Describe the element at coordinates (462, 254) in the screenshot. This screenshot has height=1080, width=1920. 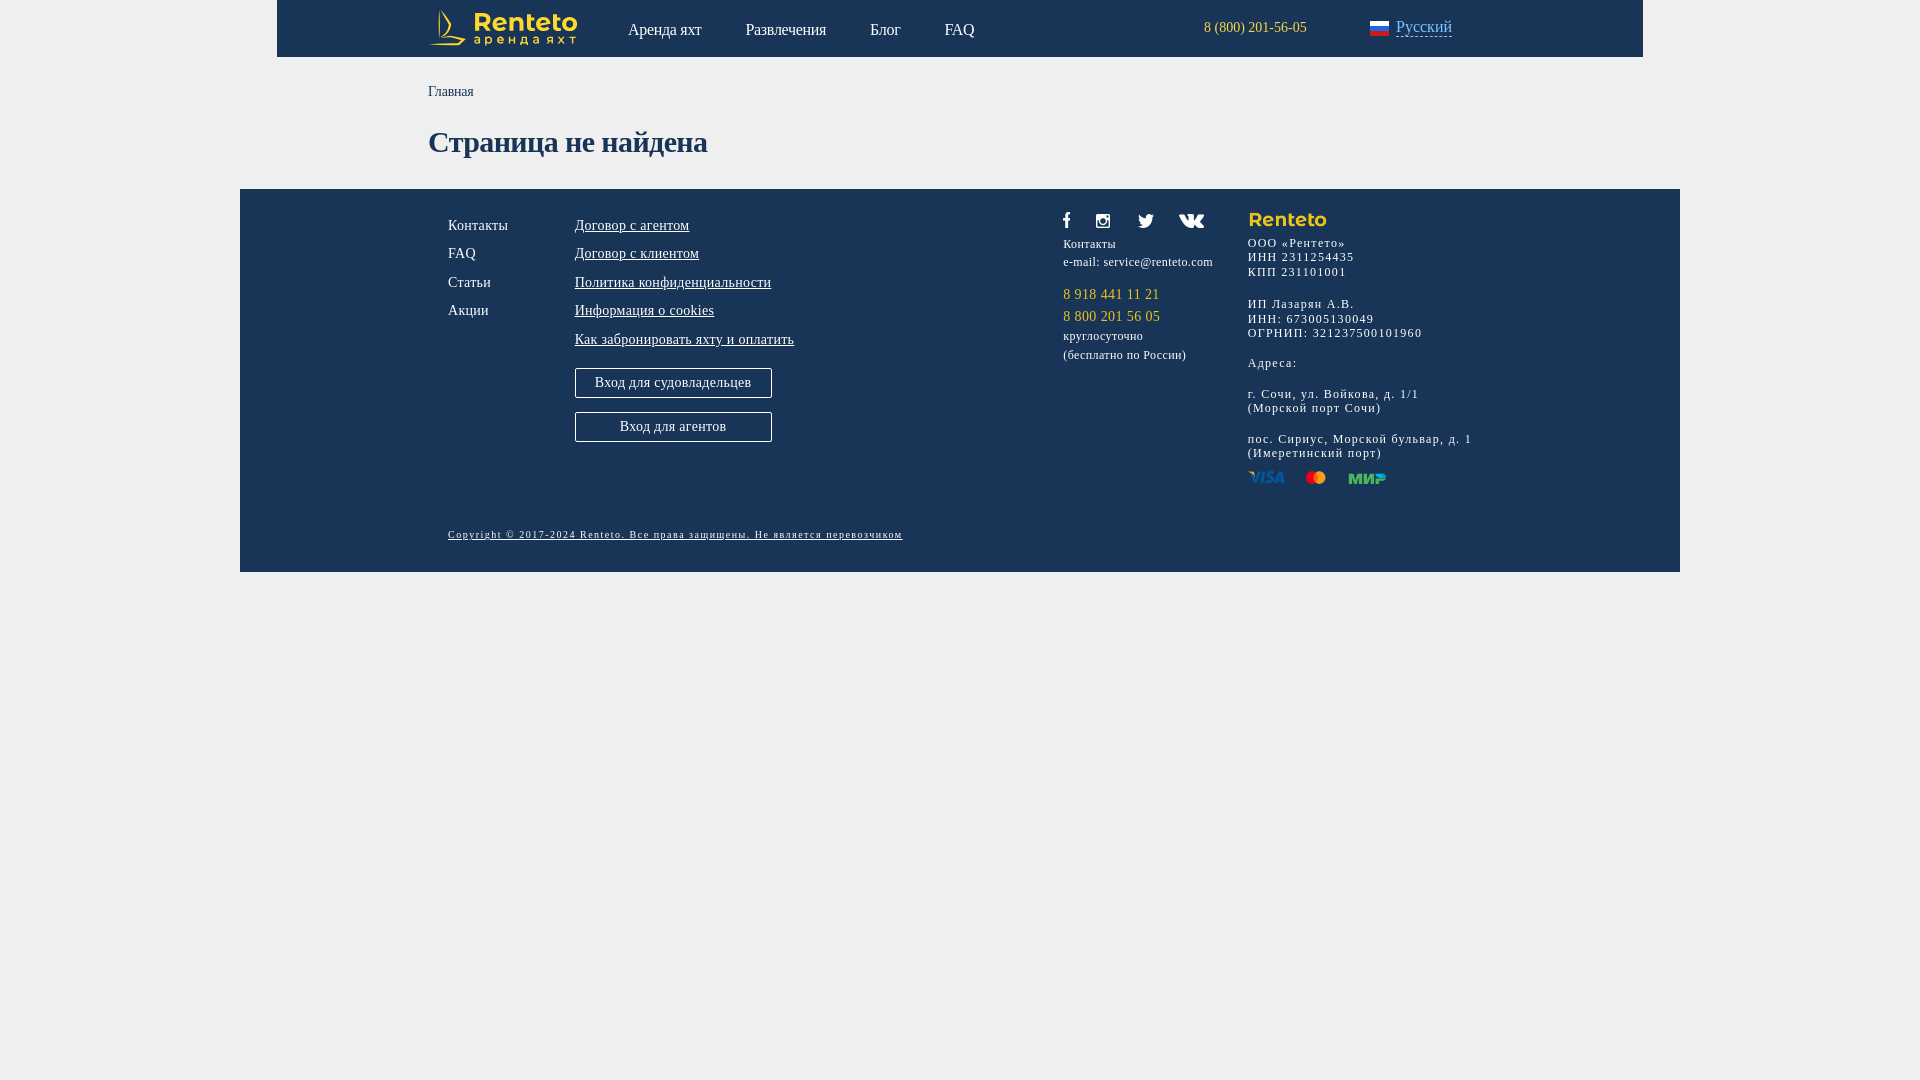
I see `FAQ` at that location.